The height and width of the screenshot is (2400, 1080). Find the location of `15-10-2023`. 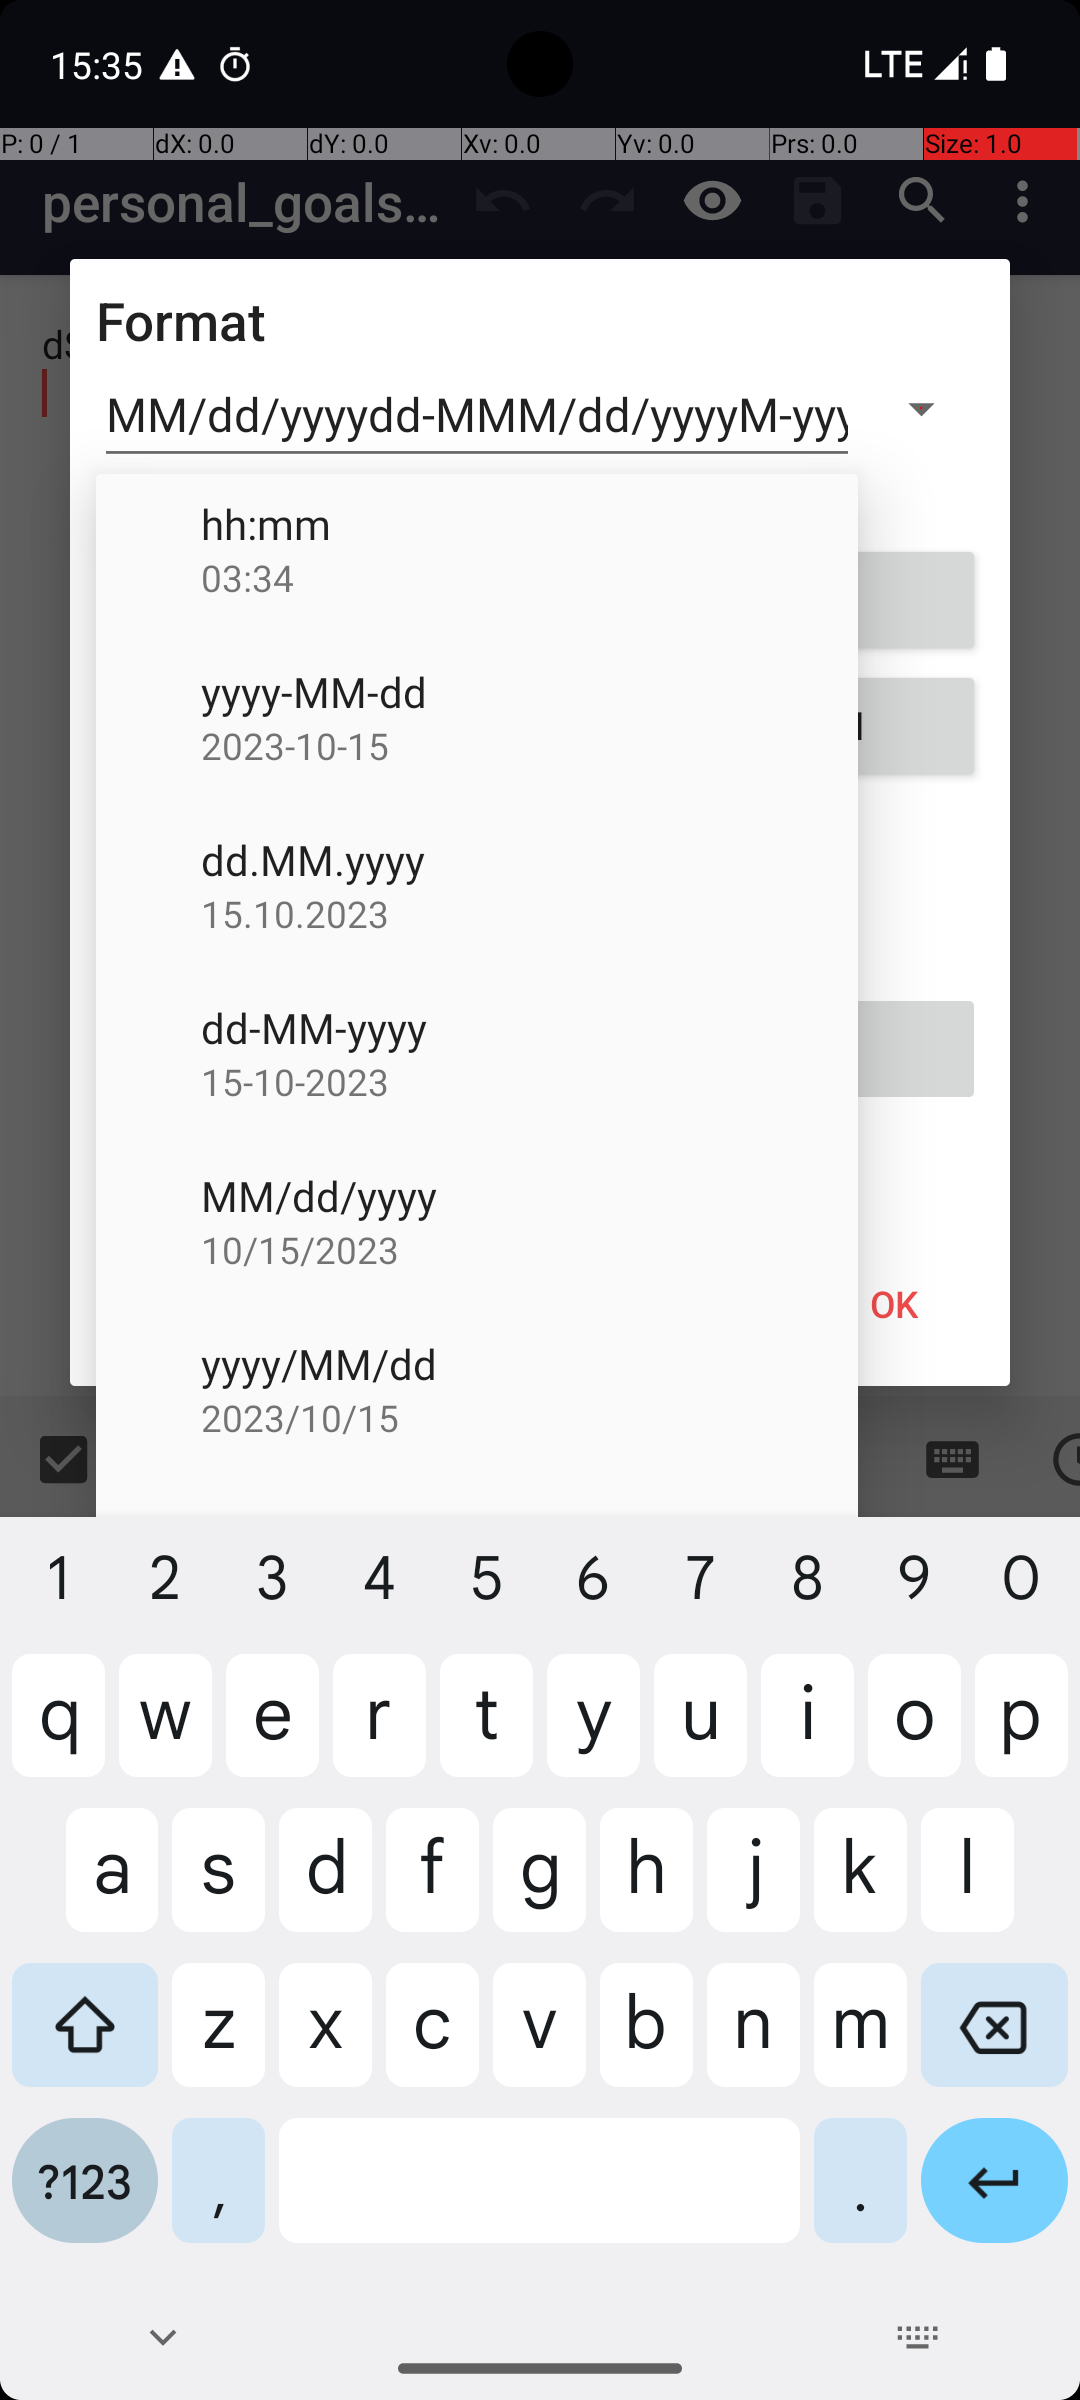

15-10-2023 is located at coordinates (530, 1082).